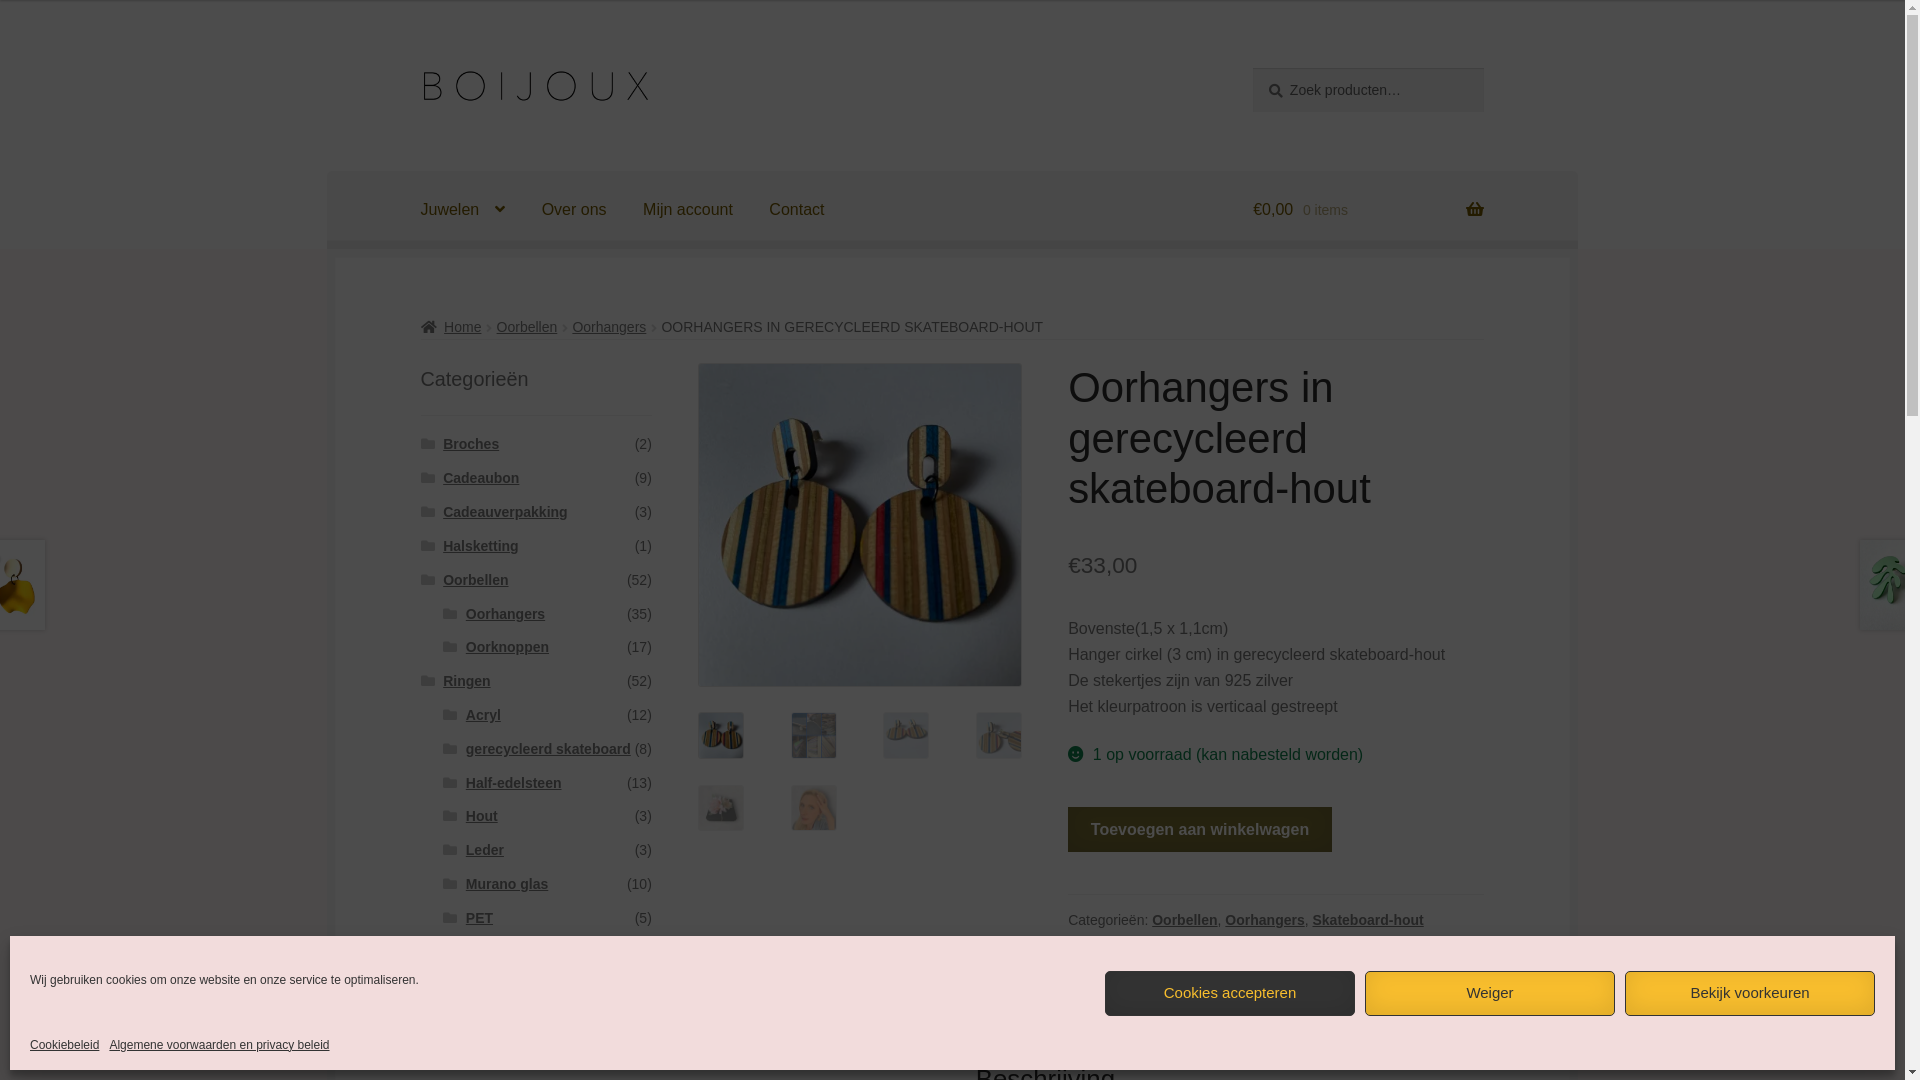  Describe the element at coordinates (528, 327) in the screenshot. I see `Oorbellen` at that location.